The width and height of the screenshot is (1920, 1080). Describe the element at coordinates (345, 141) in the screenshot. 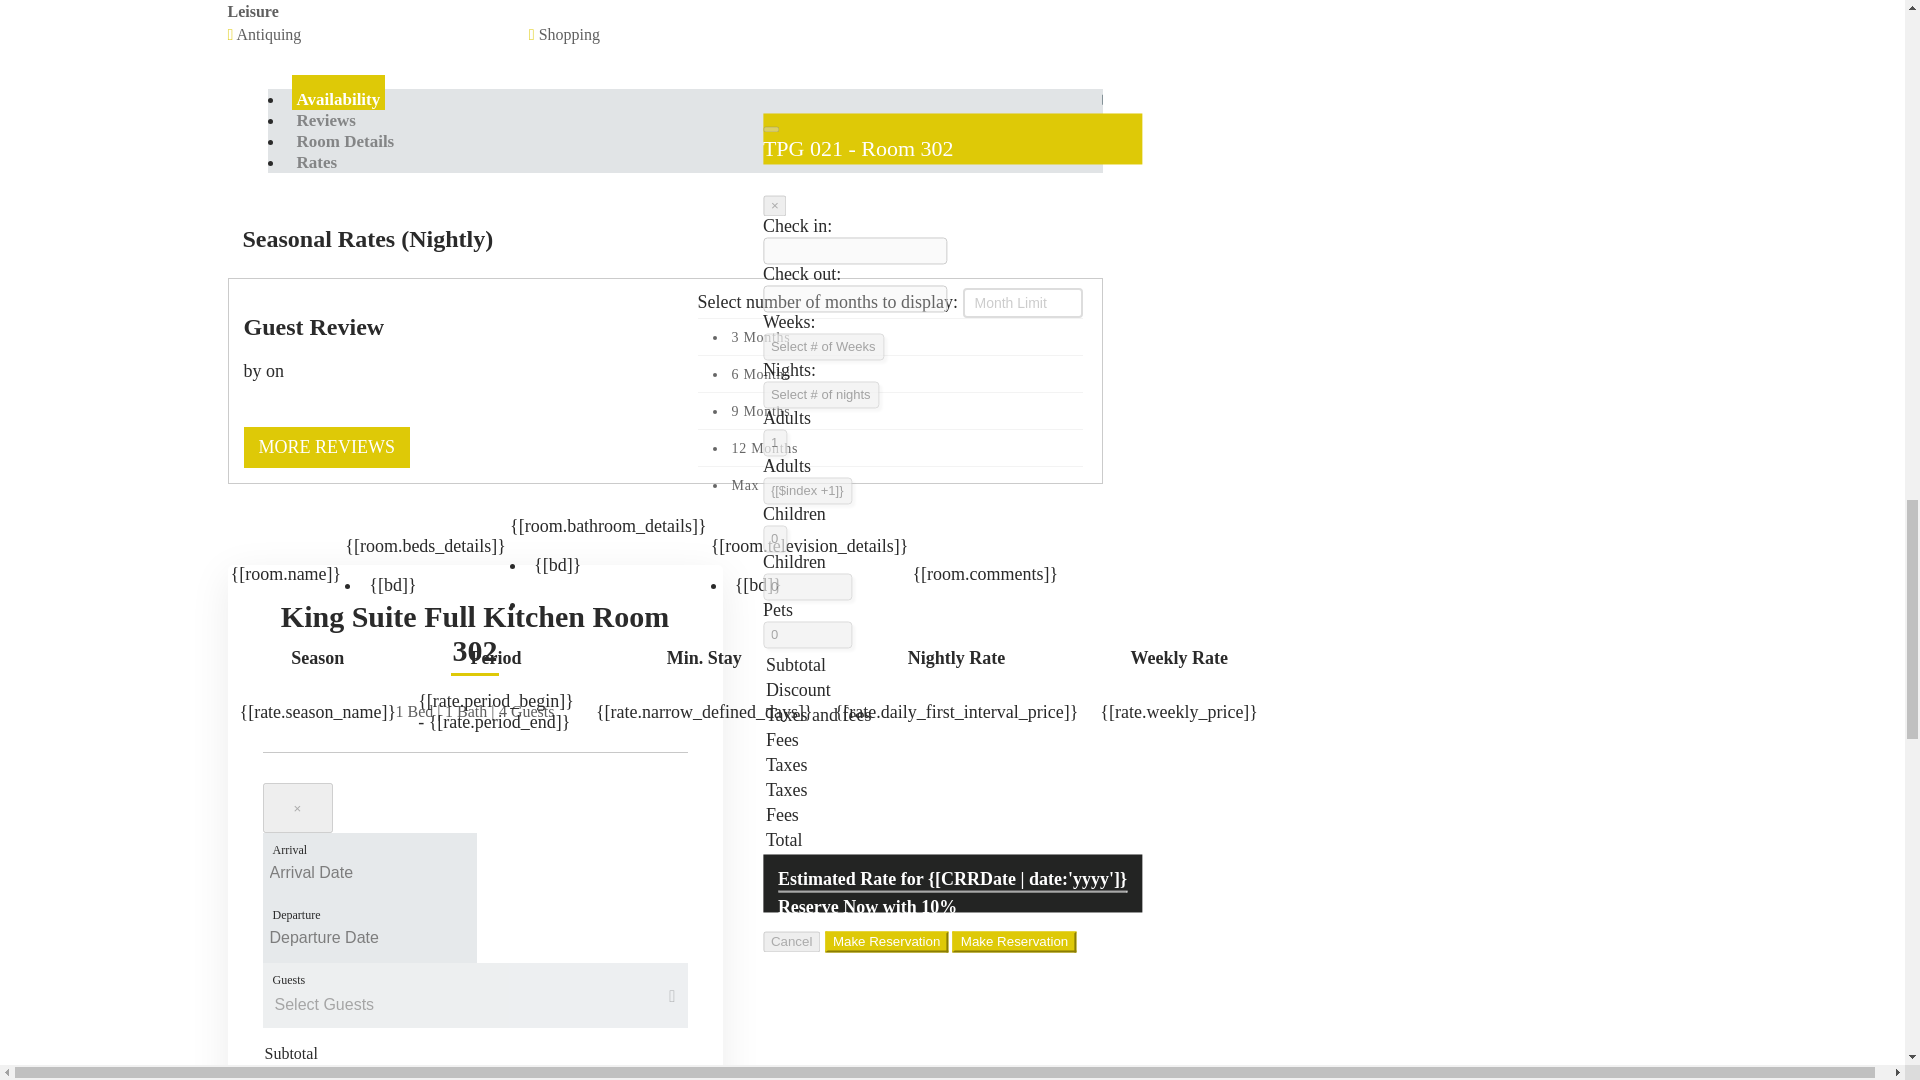

I see `Room Details` at that location.